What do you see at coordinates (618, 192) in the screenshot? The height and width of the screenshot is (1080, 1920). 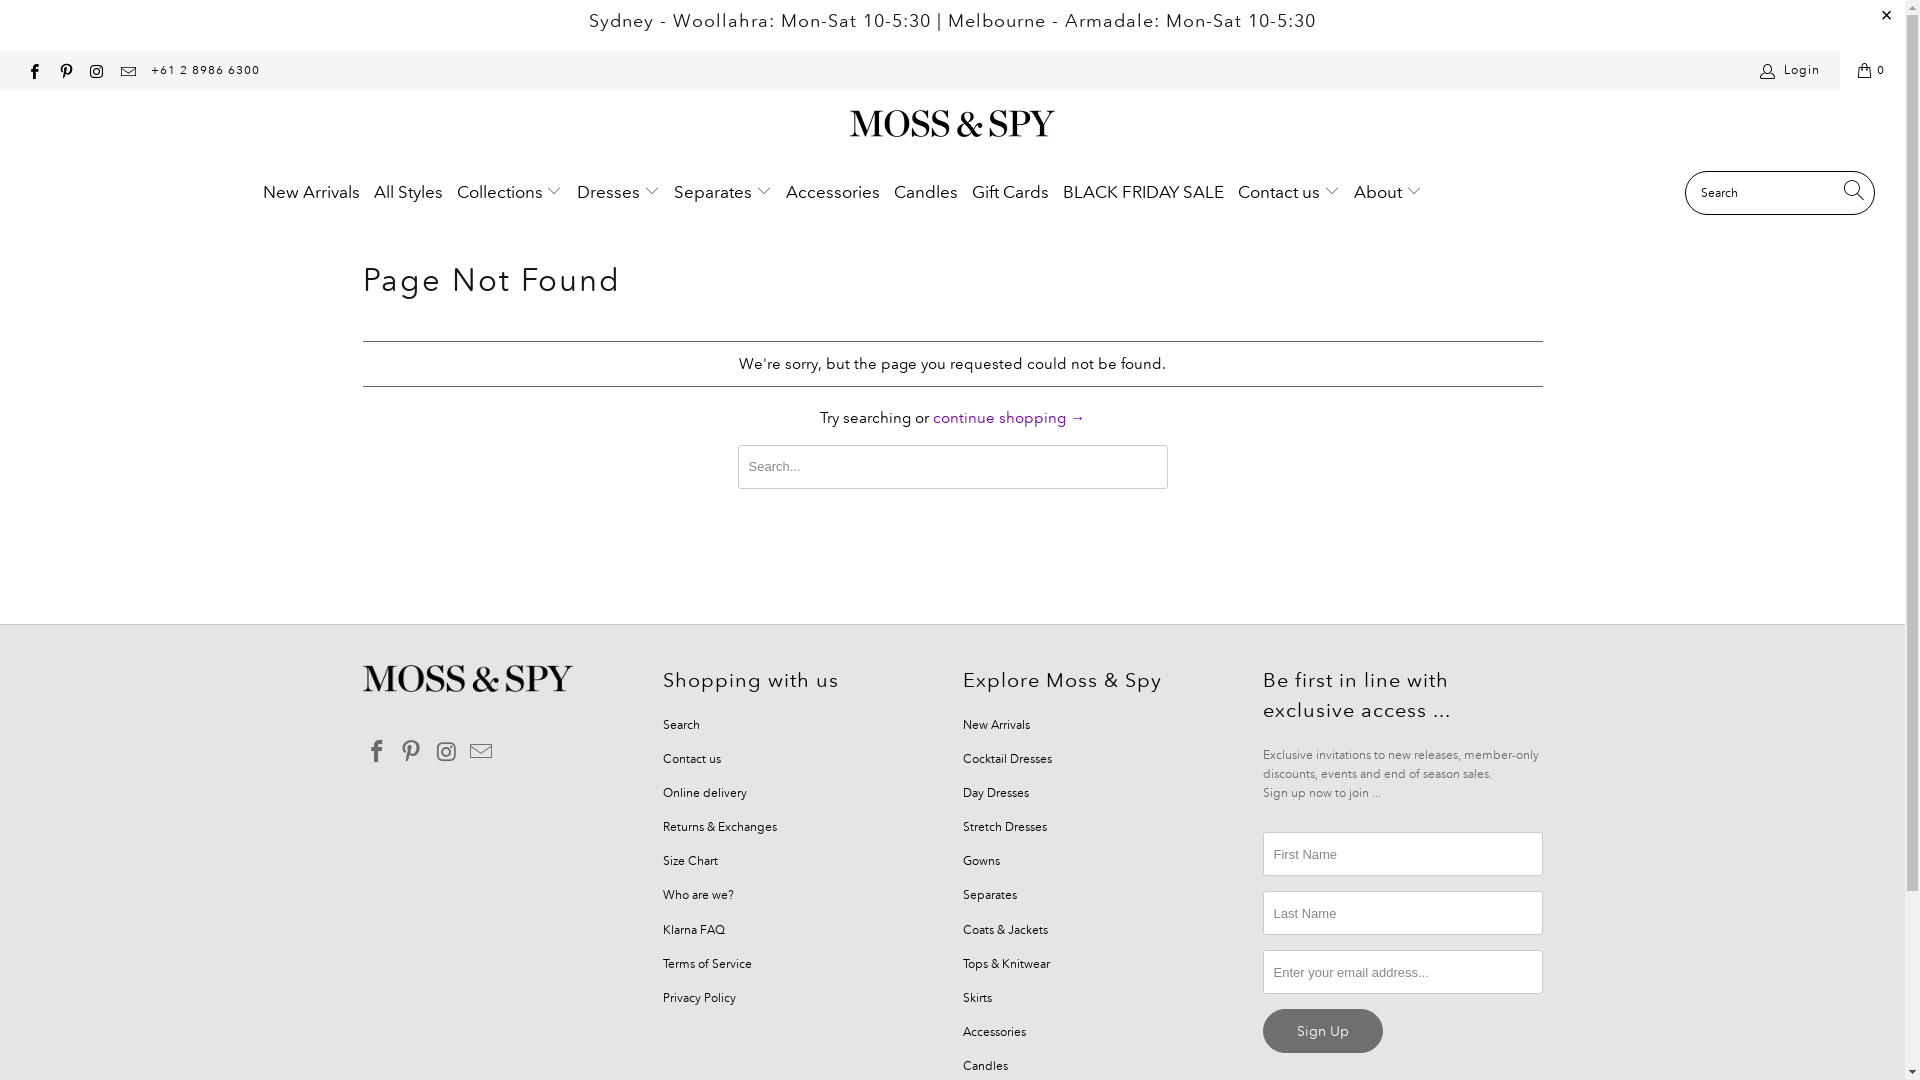 I see `Dresses` at bounding box center [618, 192].